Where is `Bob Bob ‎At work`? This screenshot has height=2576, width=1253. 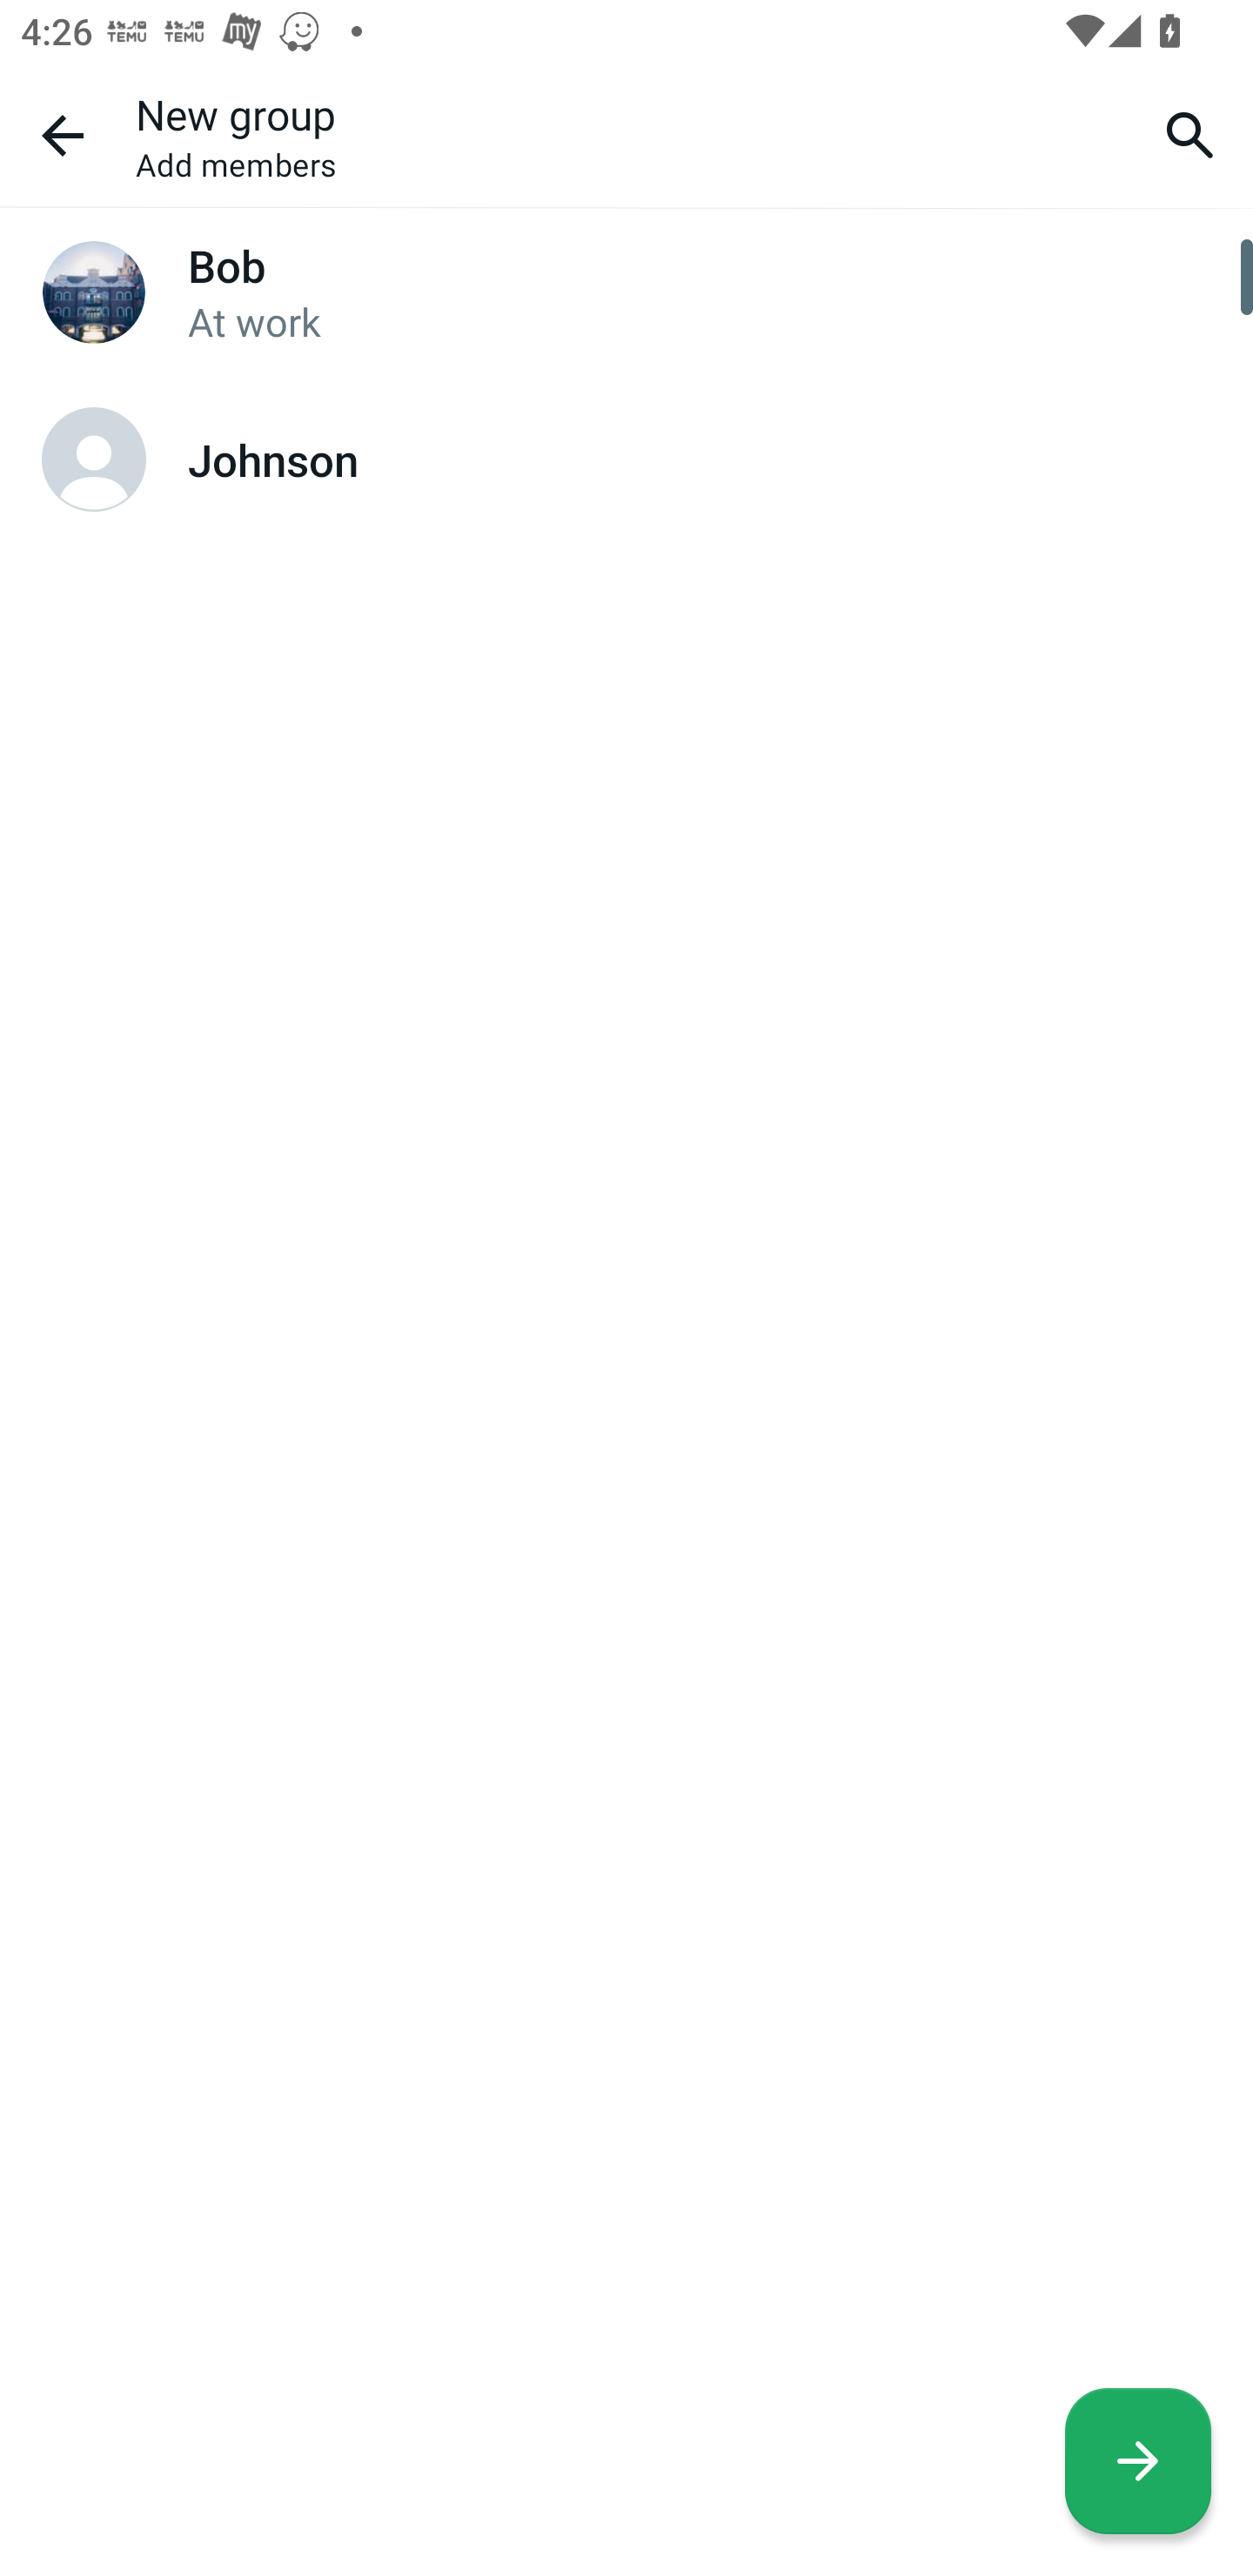 Bob Bob ‎At work is located at coordinates (626, 292).